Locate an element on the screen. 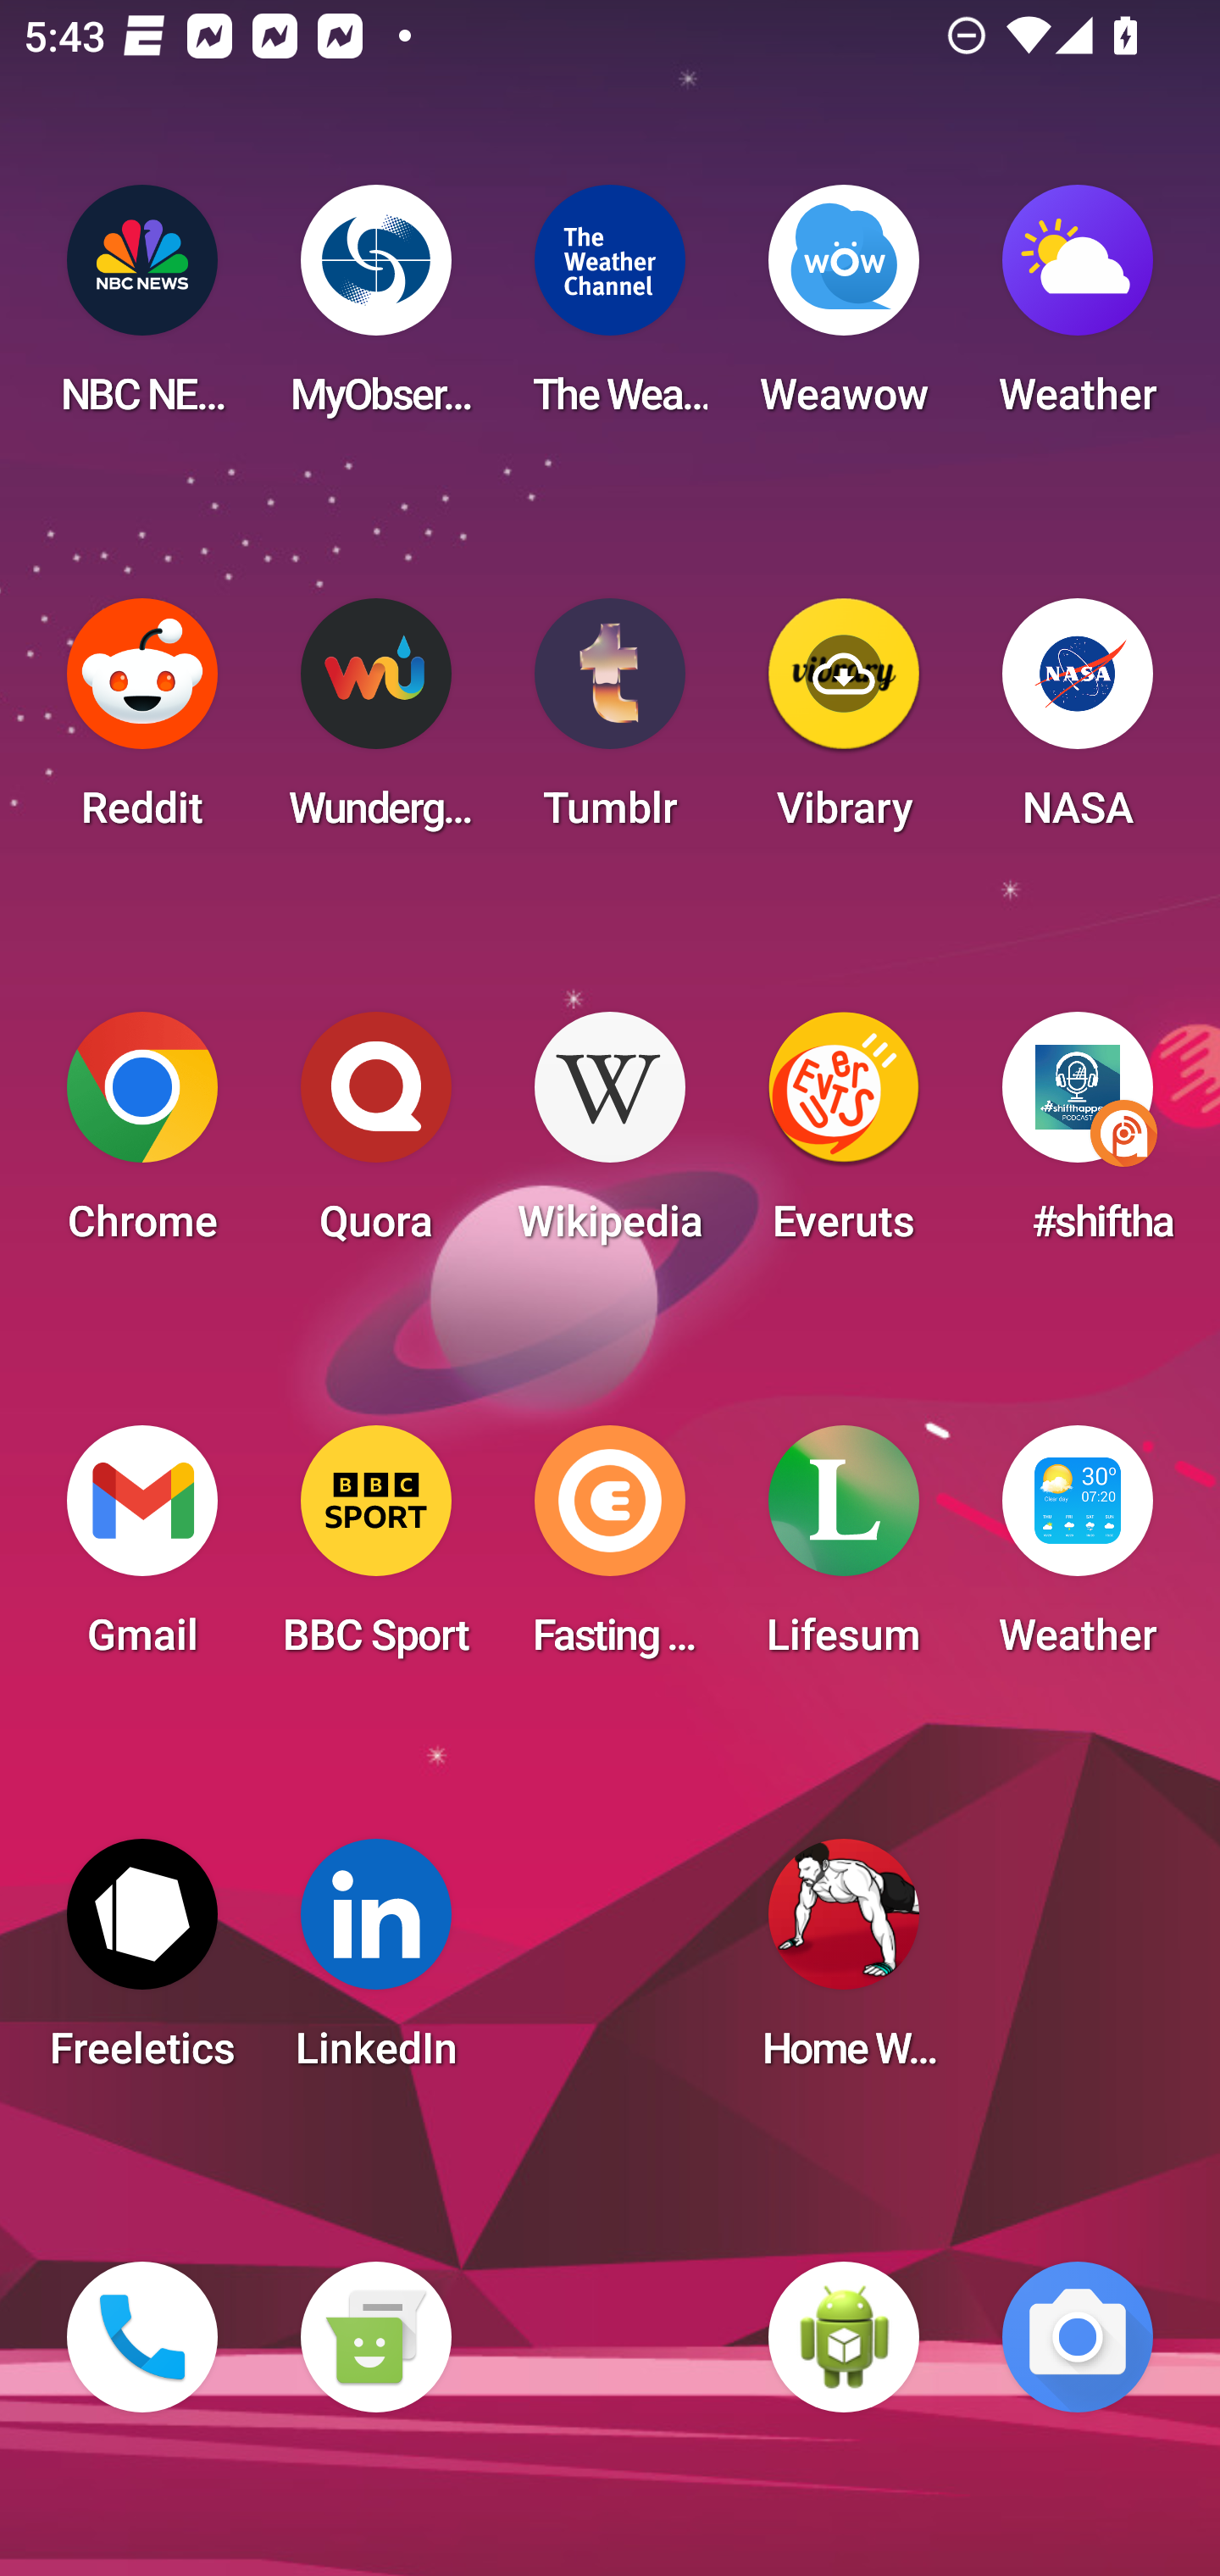 The image size is (1220, 2576). Wunderground is located at coordinates (375, 724).